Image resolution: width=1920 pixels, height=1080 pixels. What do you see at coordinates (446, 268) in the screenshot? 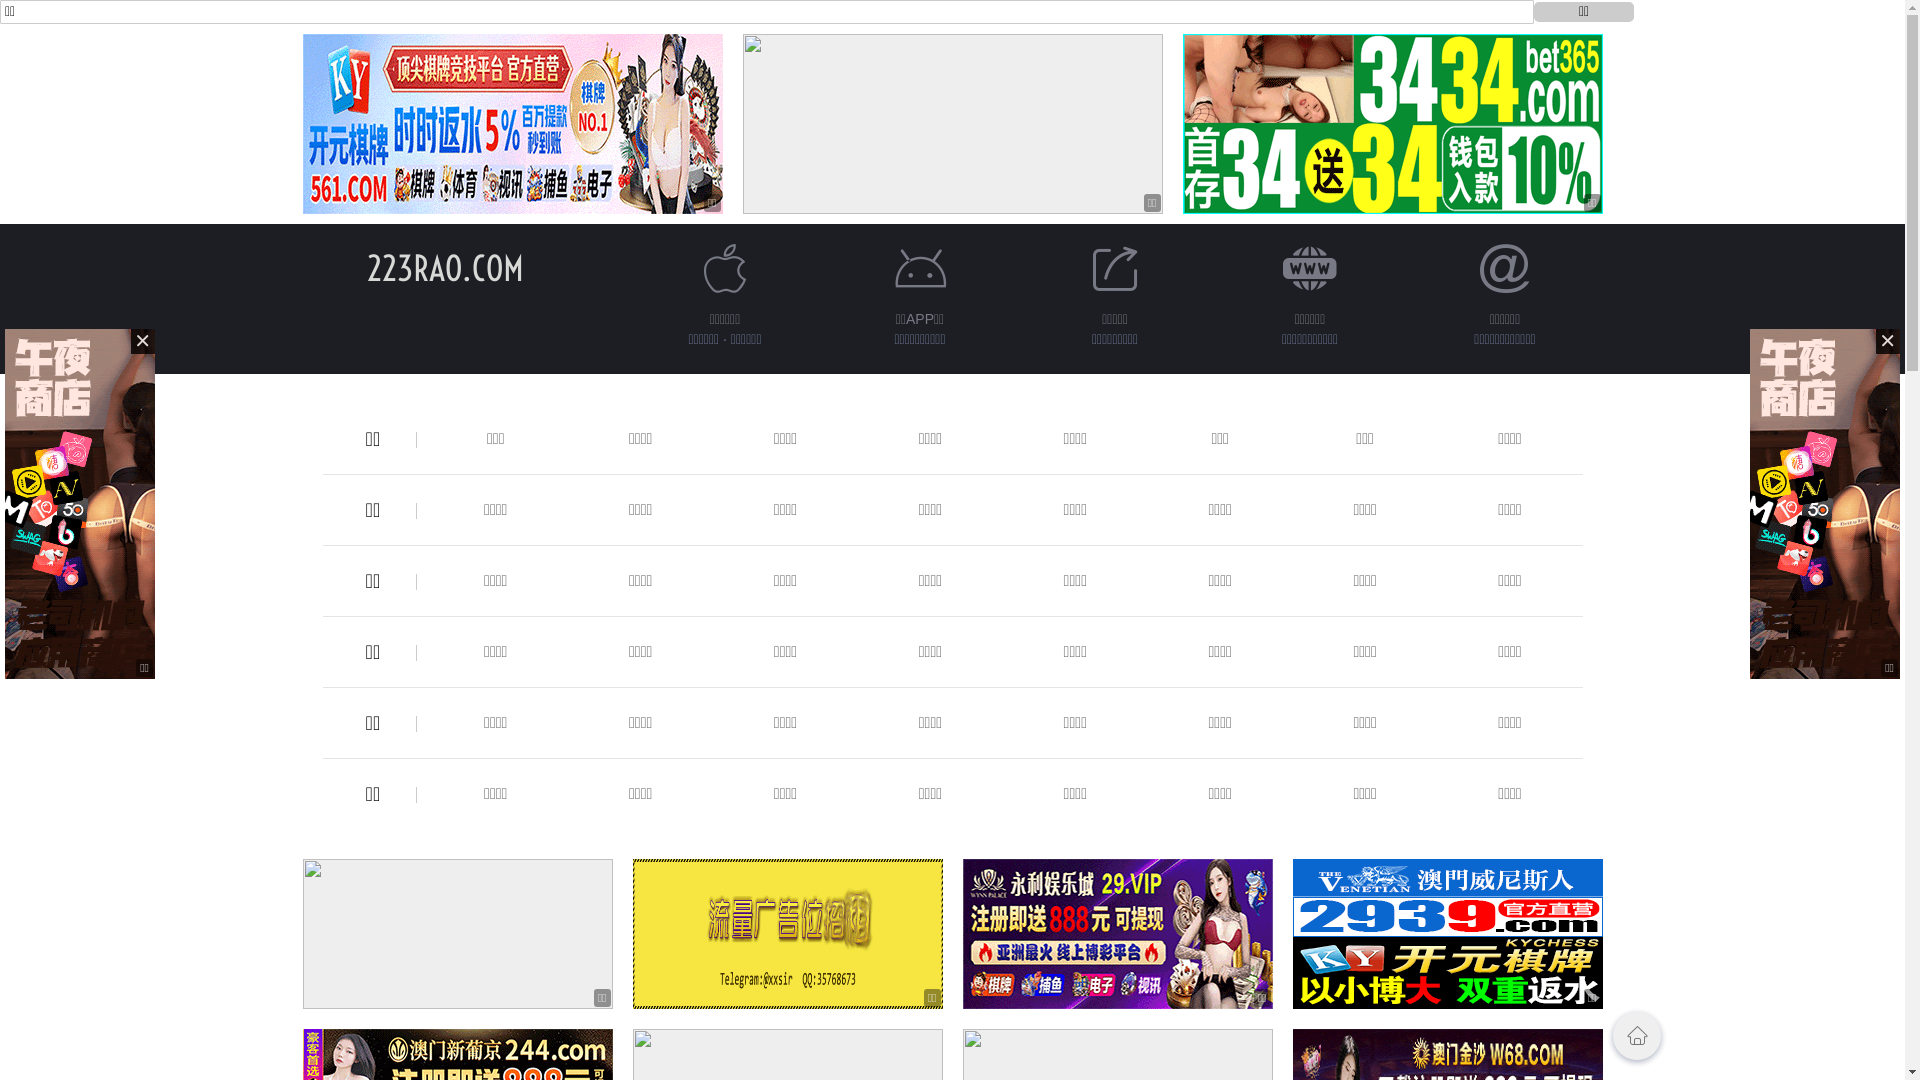
I see `223RAO.COM` at bounding box center [446, 268].